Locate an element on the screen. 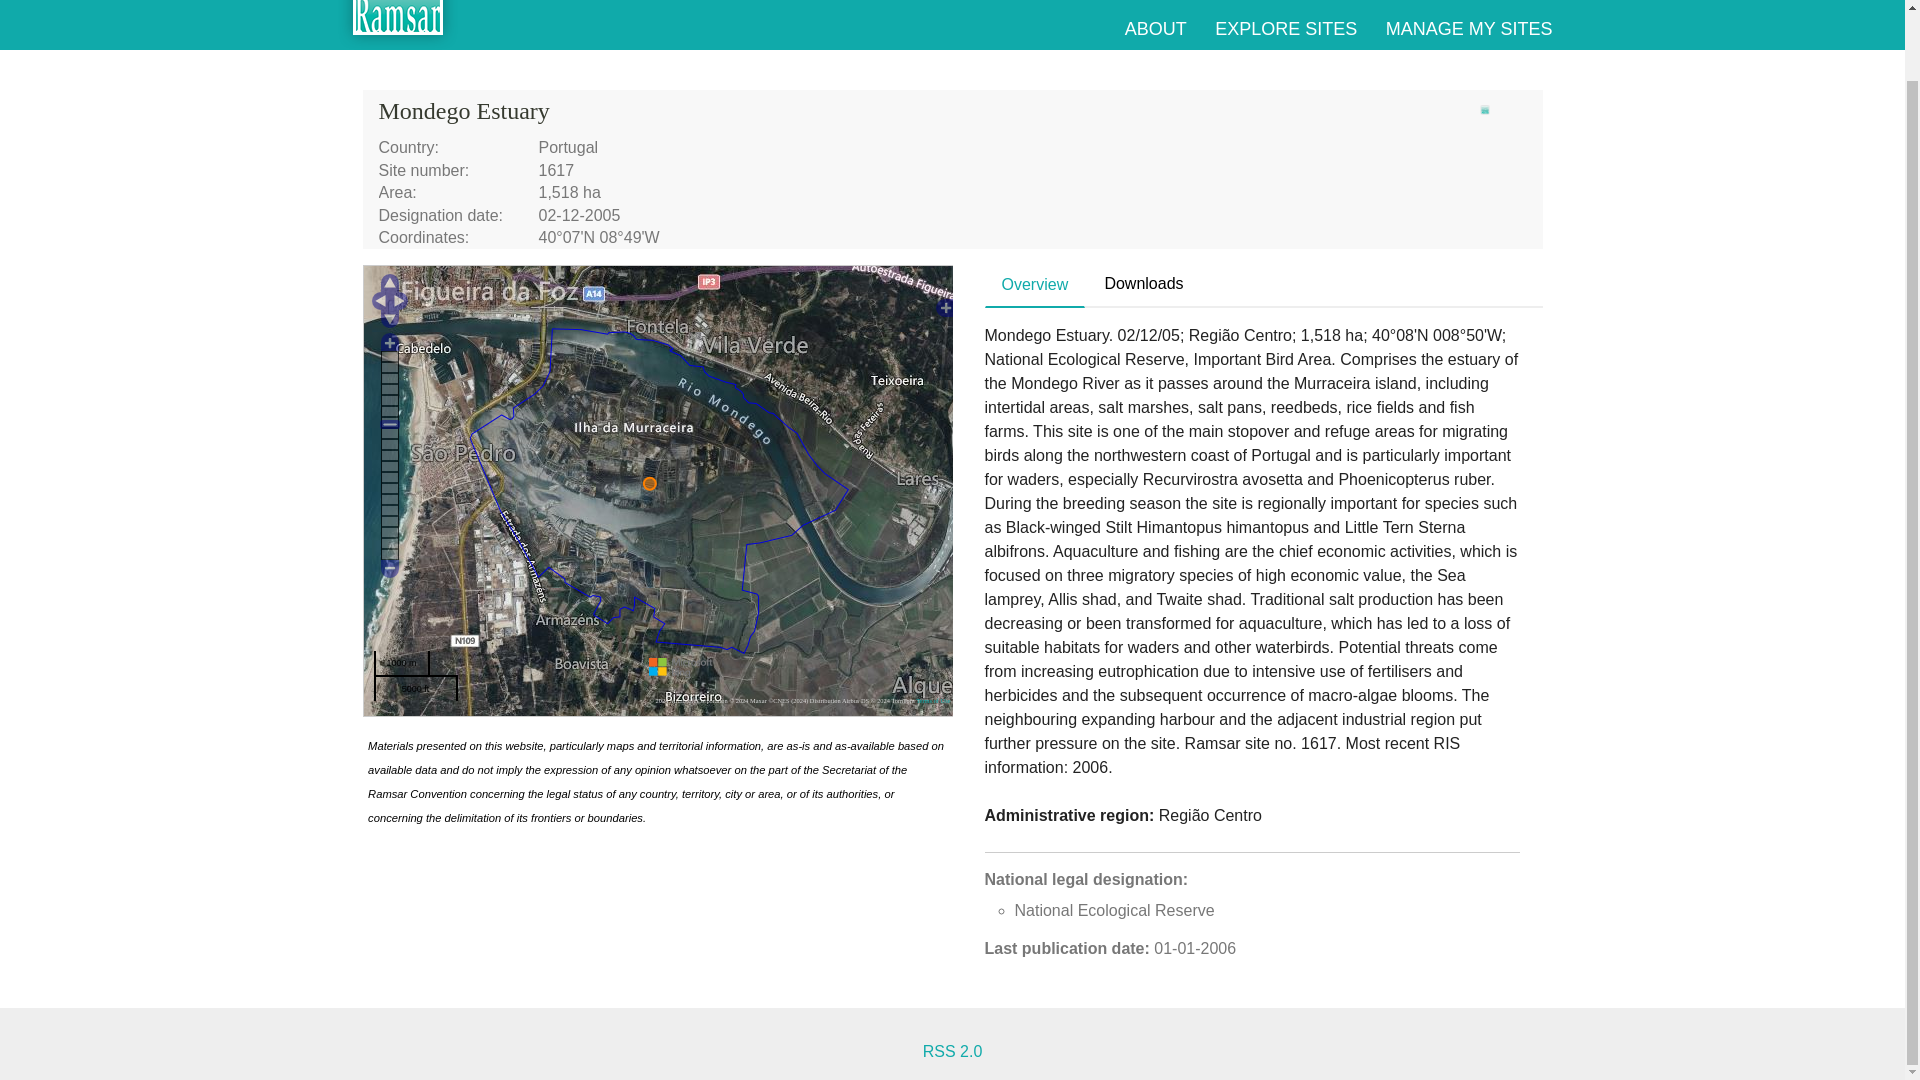 This screenshot has width=1920, height=1080. ABOUT is located at coordinates (1156, 28).